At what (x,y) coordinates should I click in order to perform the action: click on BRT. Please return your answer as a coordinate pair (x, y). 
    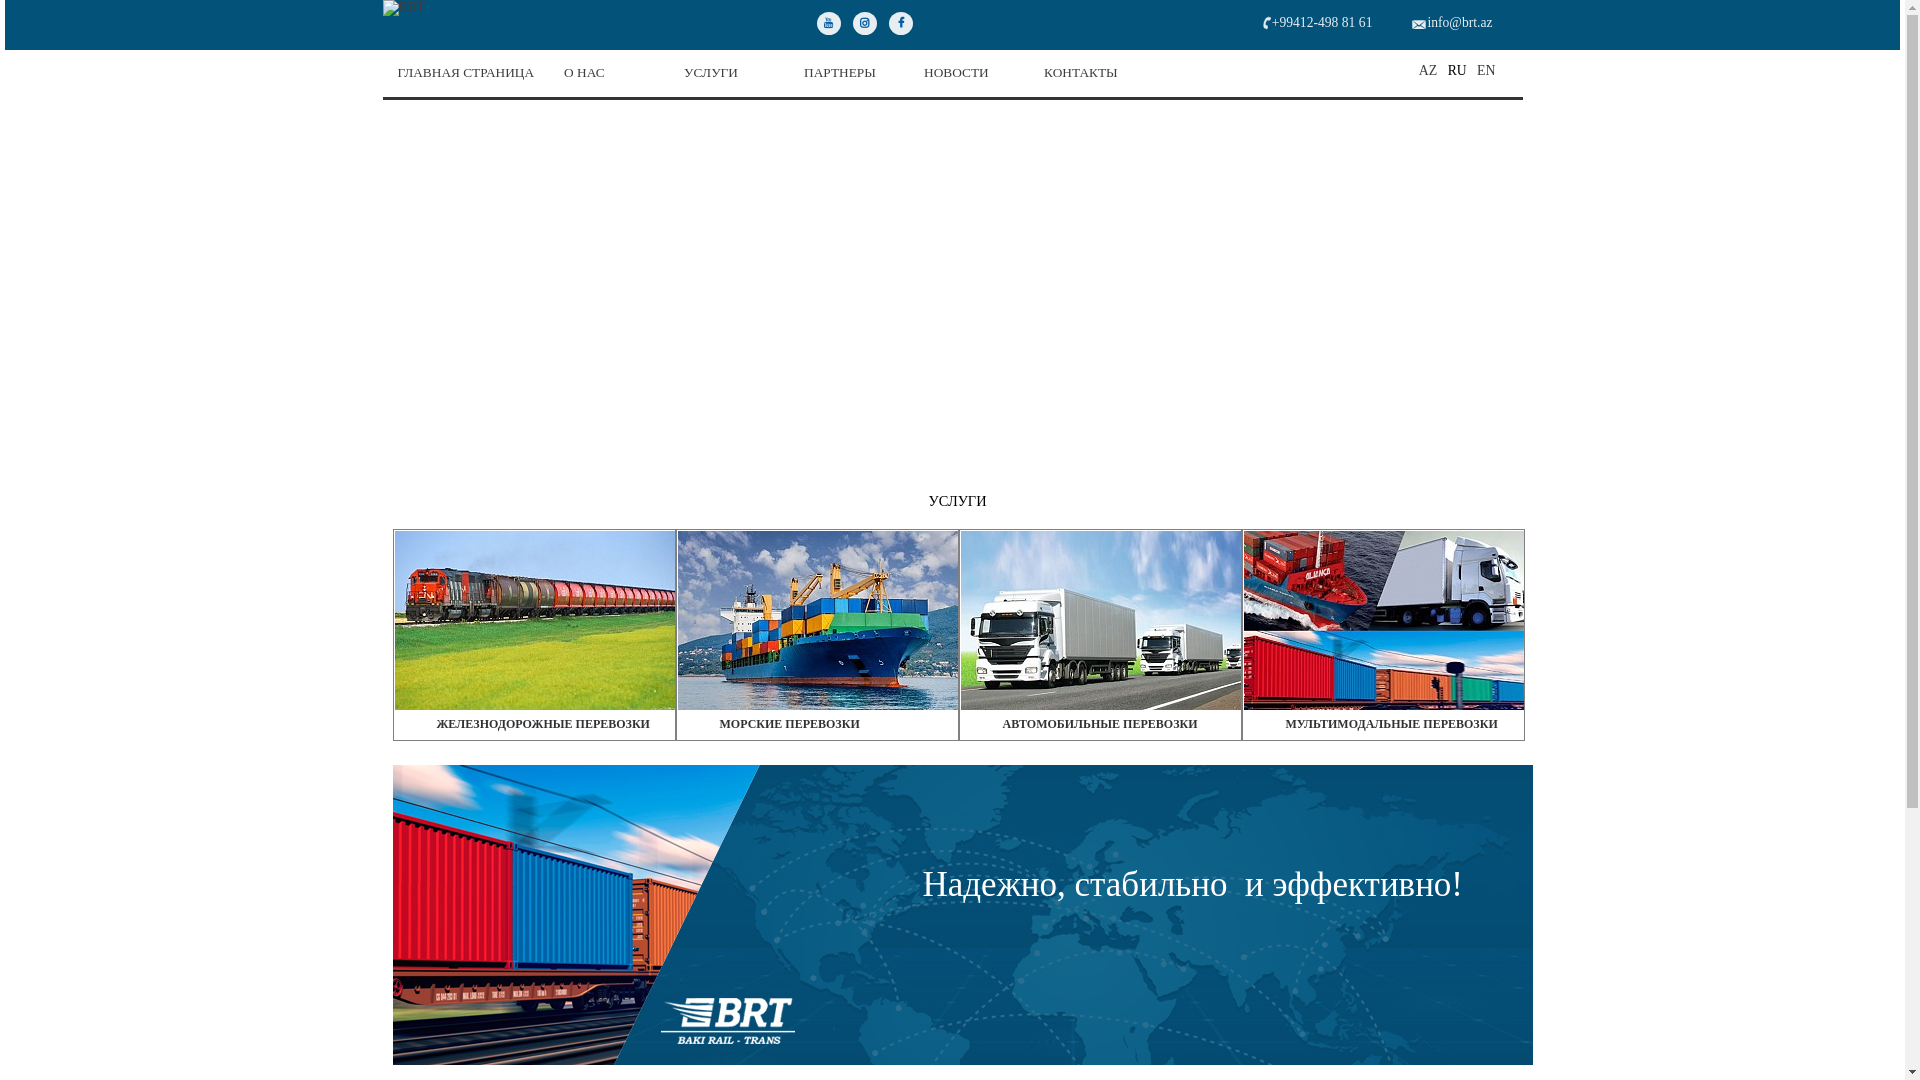
    Looking at the image, I should click on (403, 8).